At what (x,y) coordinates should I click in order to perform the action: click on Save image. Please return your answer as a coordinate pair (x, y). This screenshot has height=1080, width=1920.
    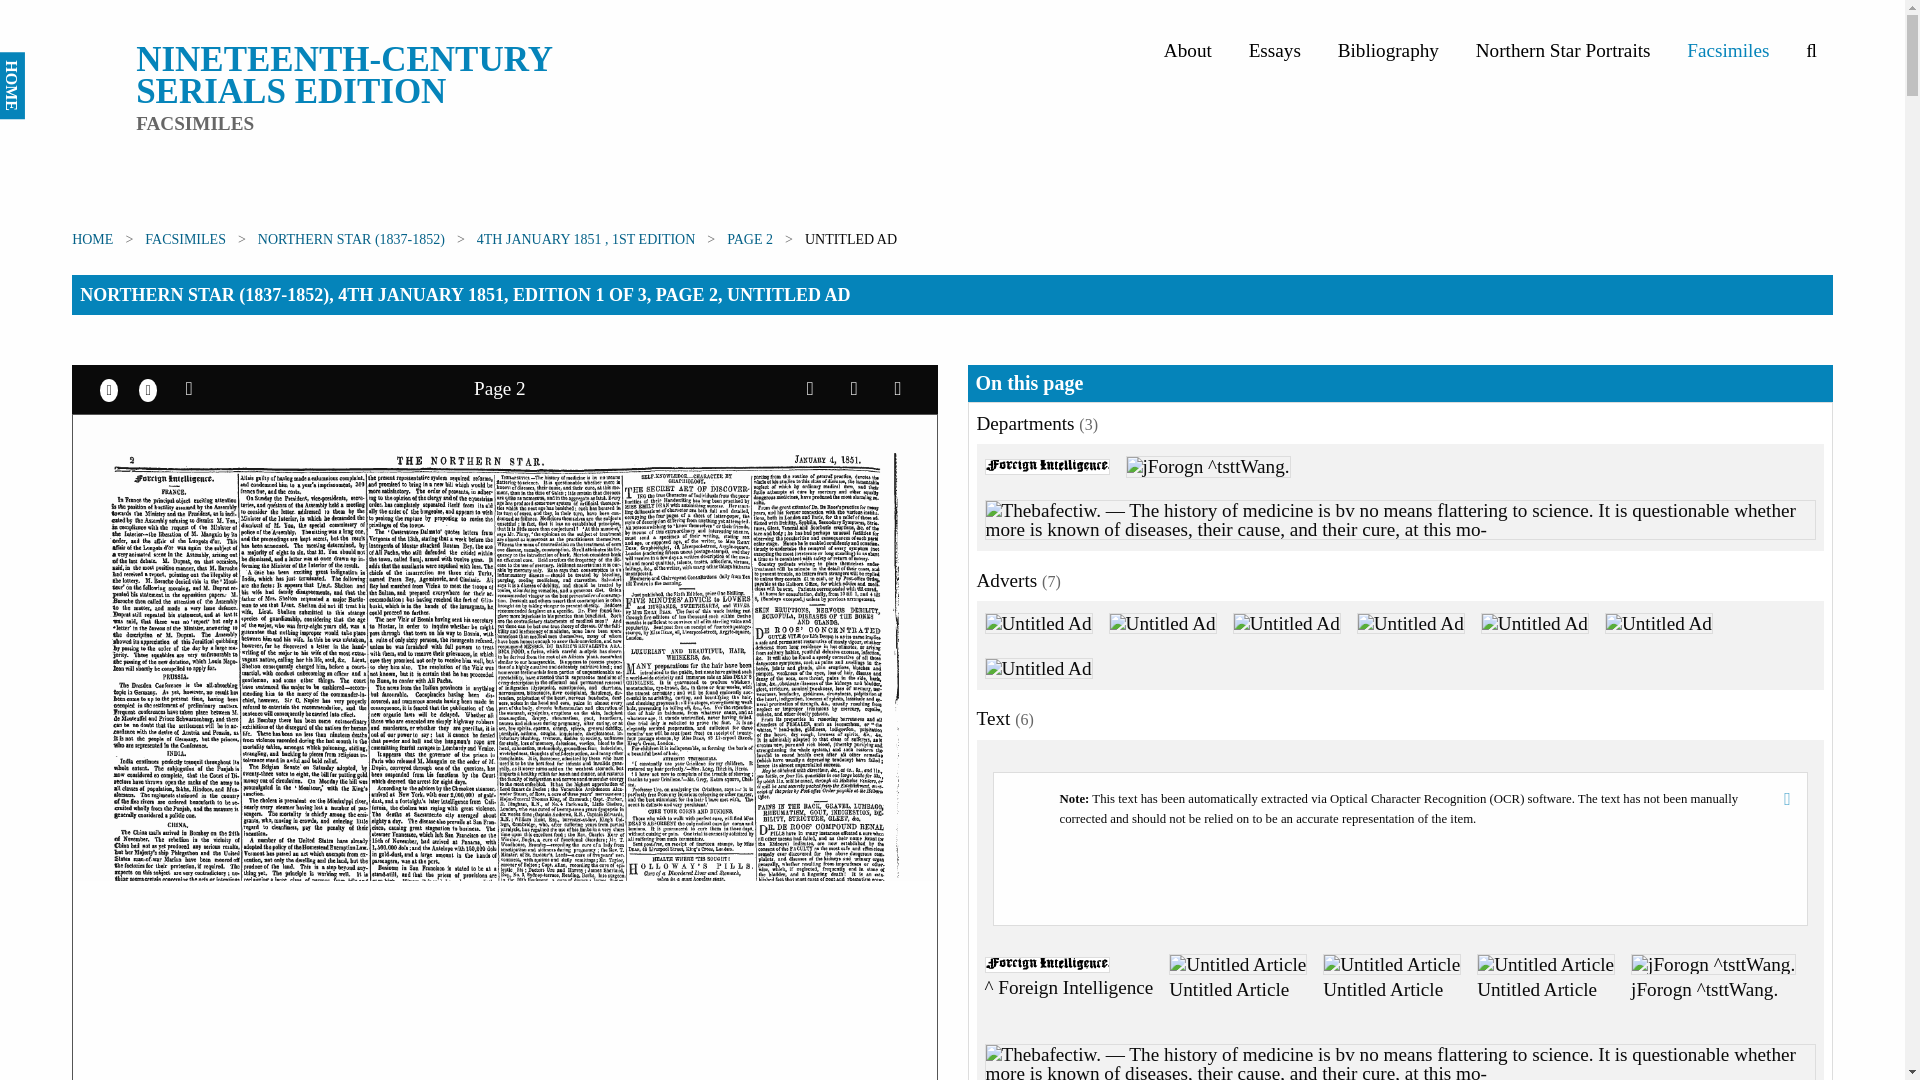
    Looking at the image, I should click on (810, 388).